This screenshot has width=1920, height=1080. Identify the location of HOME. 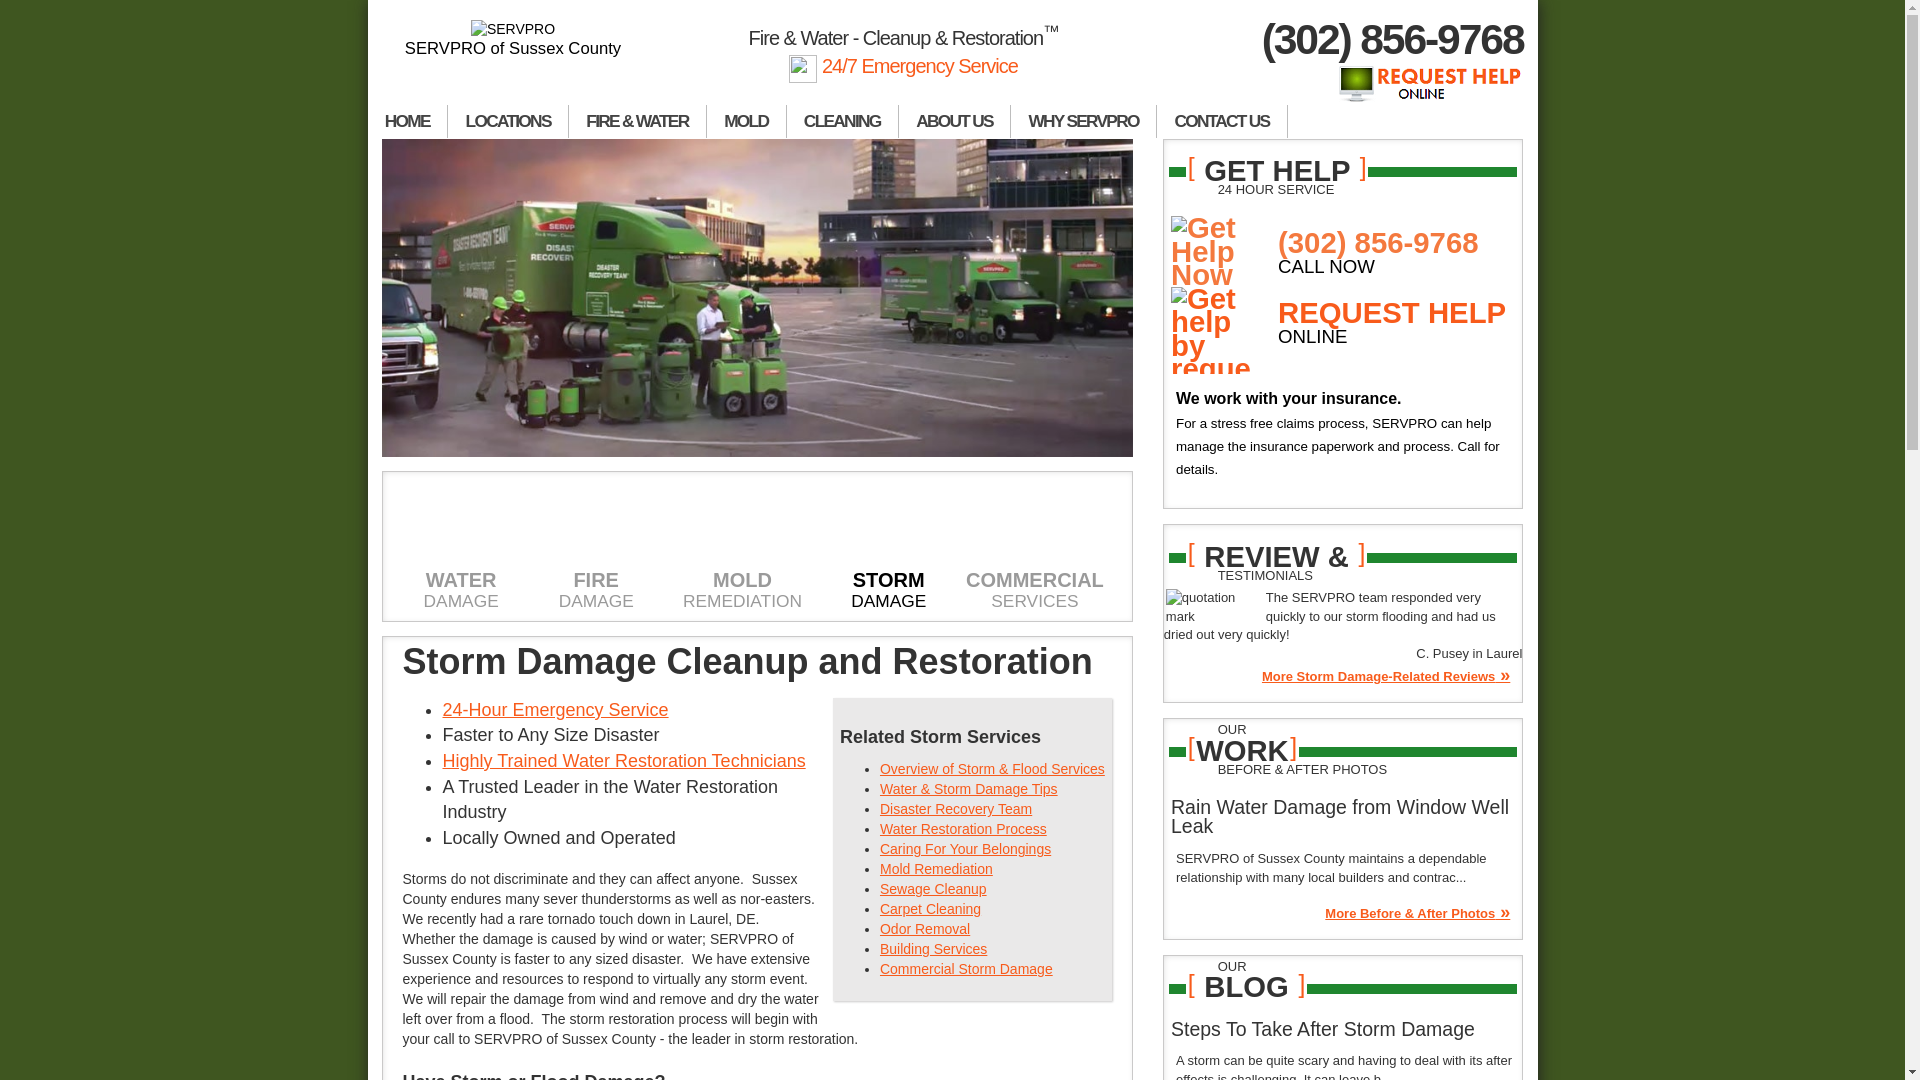
(408, 121).